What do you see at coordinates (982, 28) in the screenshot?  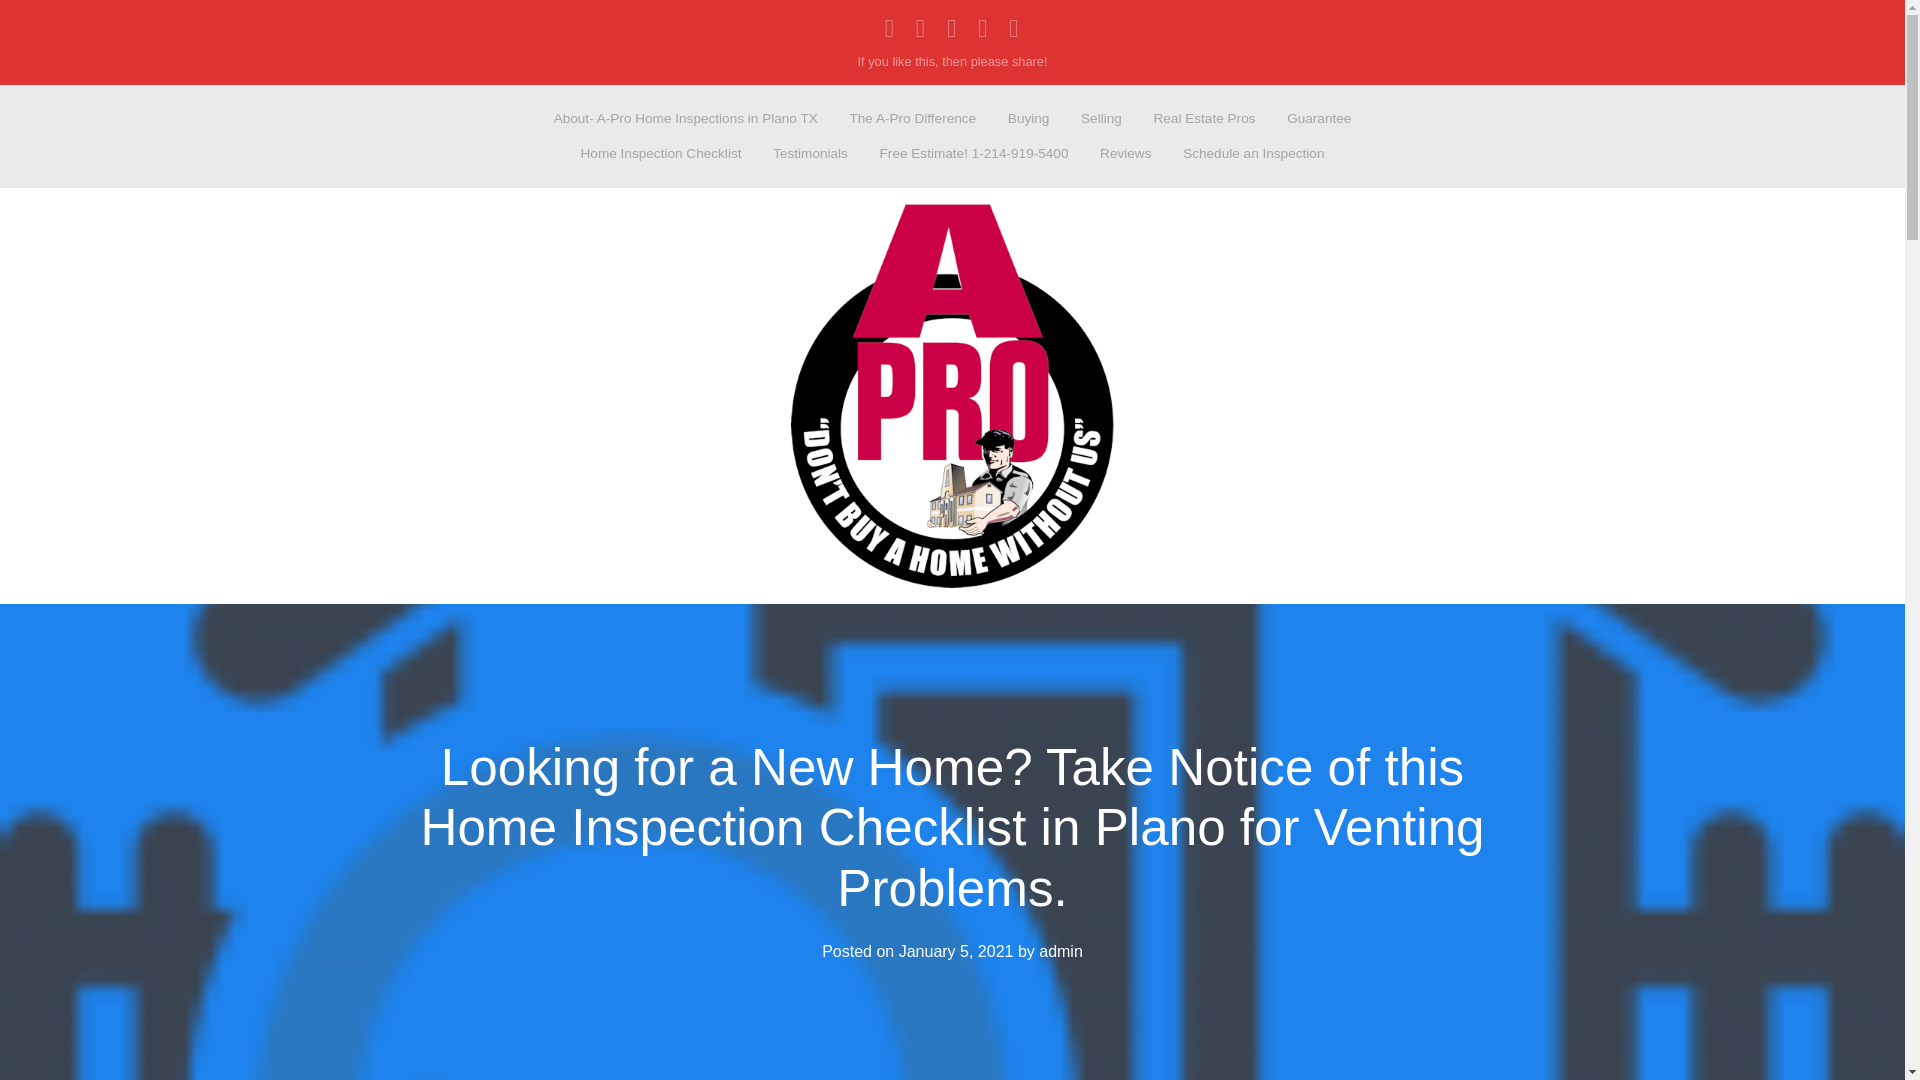 I see `Share On Twitter` at bounding box center [982, 28].